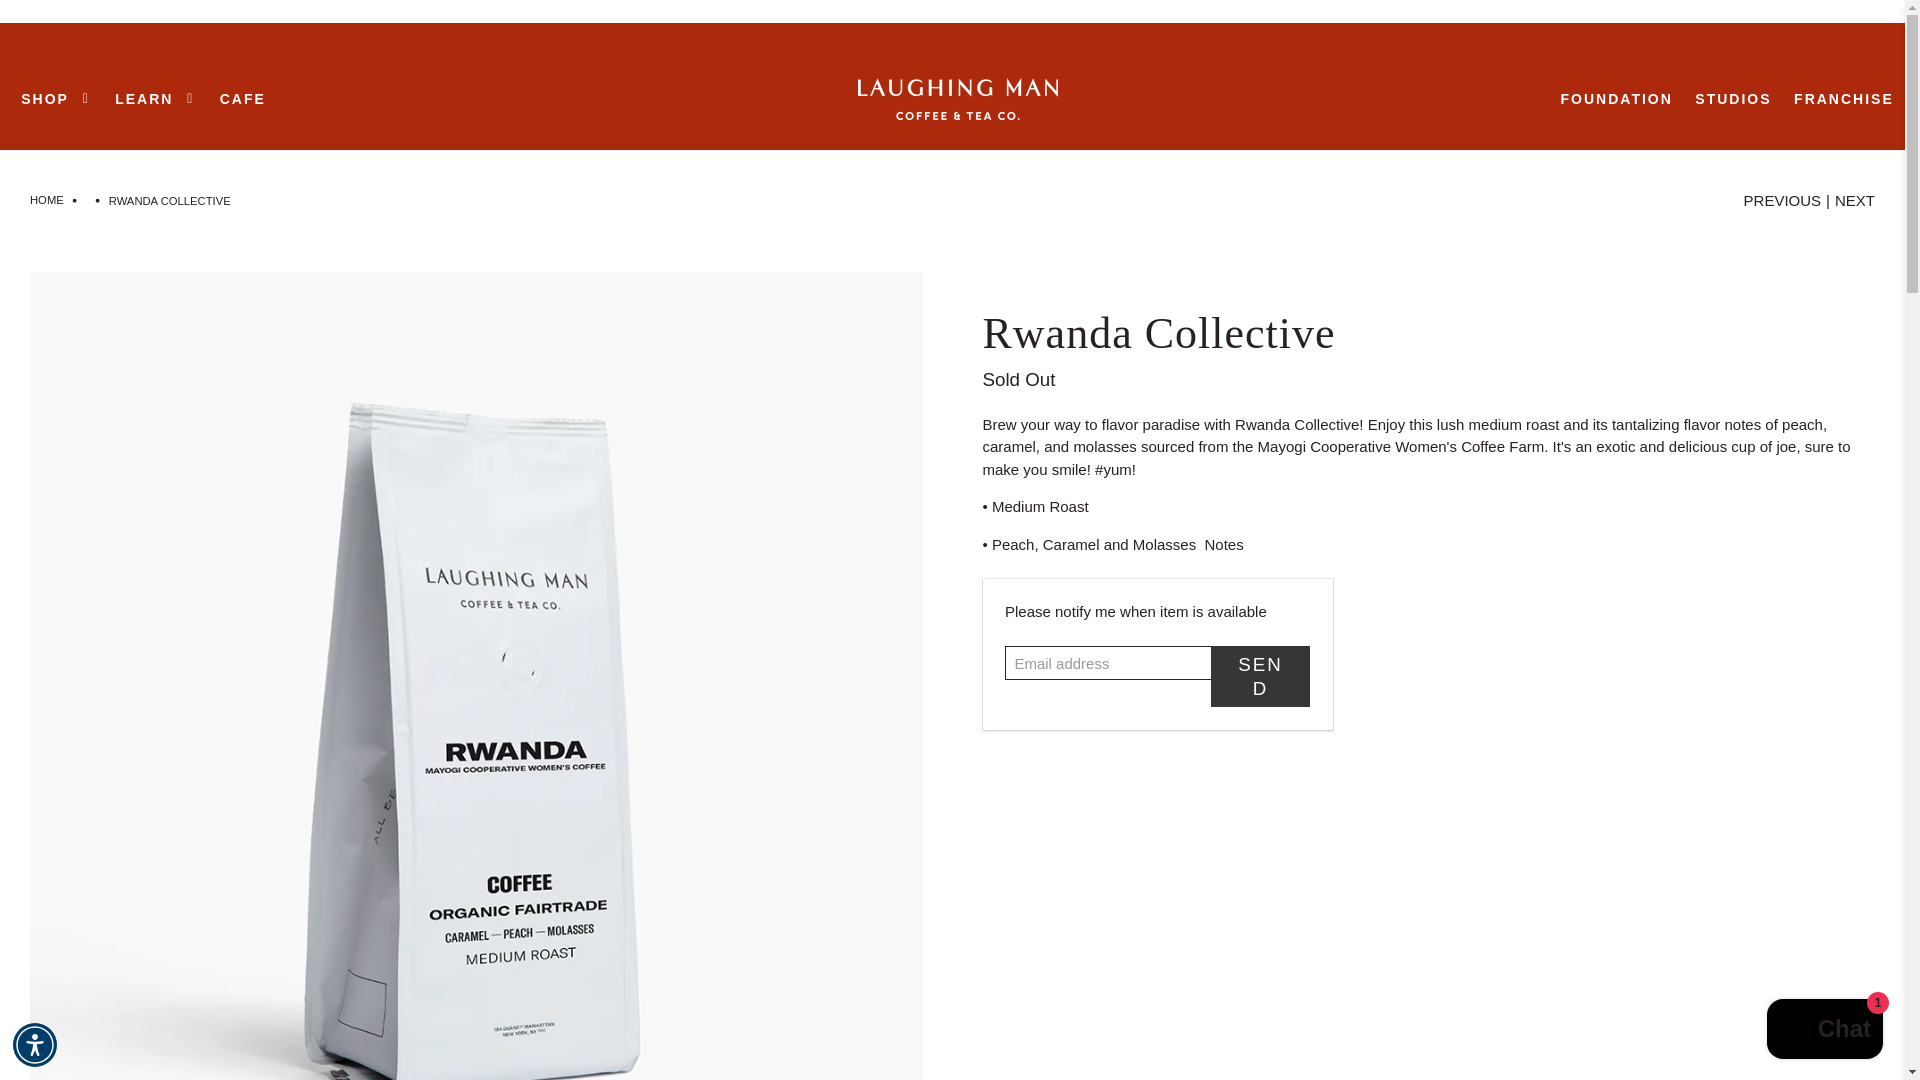 The height and width of the screenshot is (1080, 1920). I want to click on Rwanda Collective, so click(1428, 332).